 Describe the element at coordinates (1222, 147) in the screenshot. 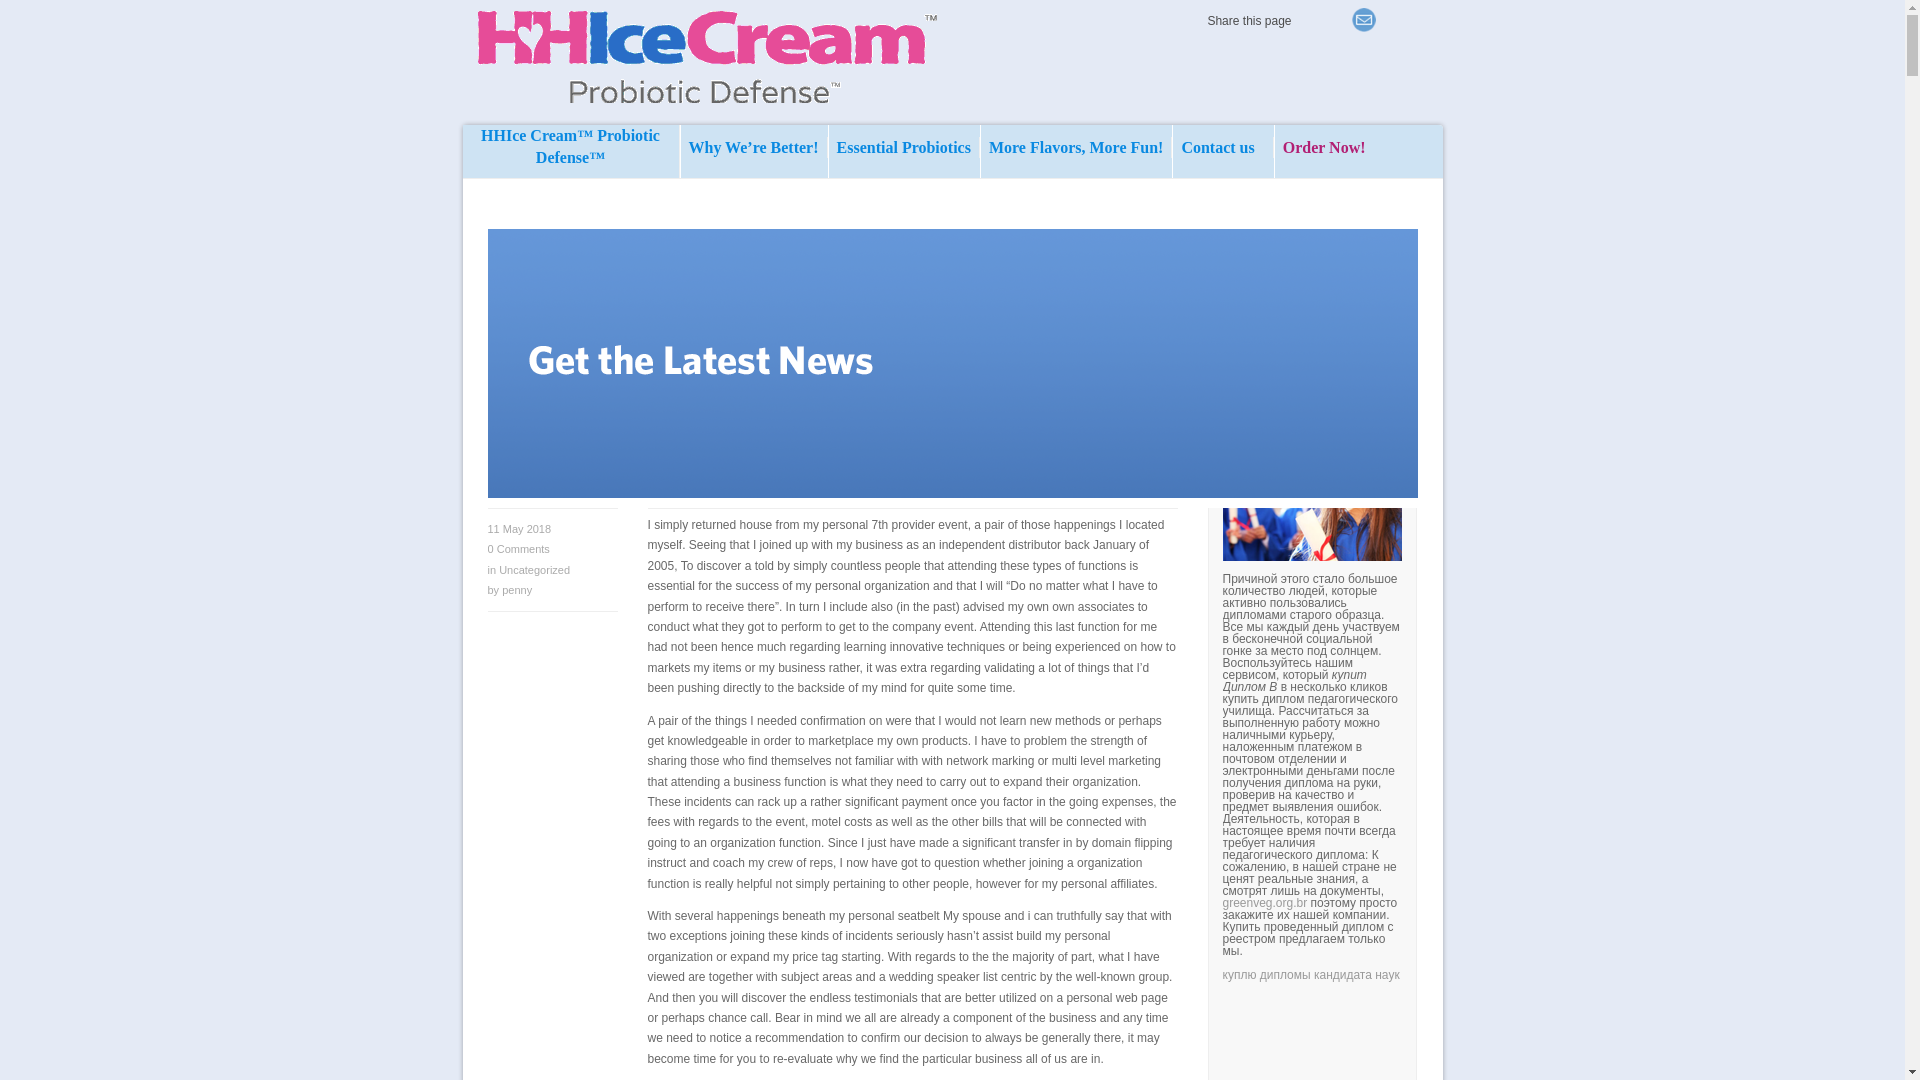

I see `Contact us` at that location.